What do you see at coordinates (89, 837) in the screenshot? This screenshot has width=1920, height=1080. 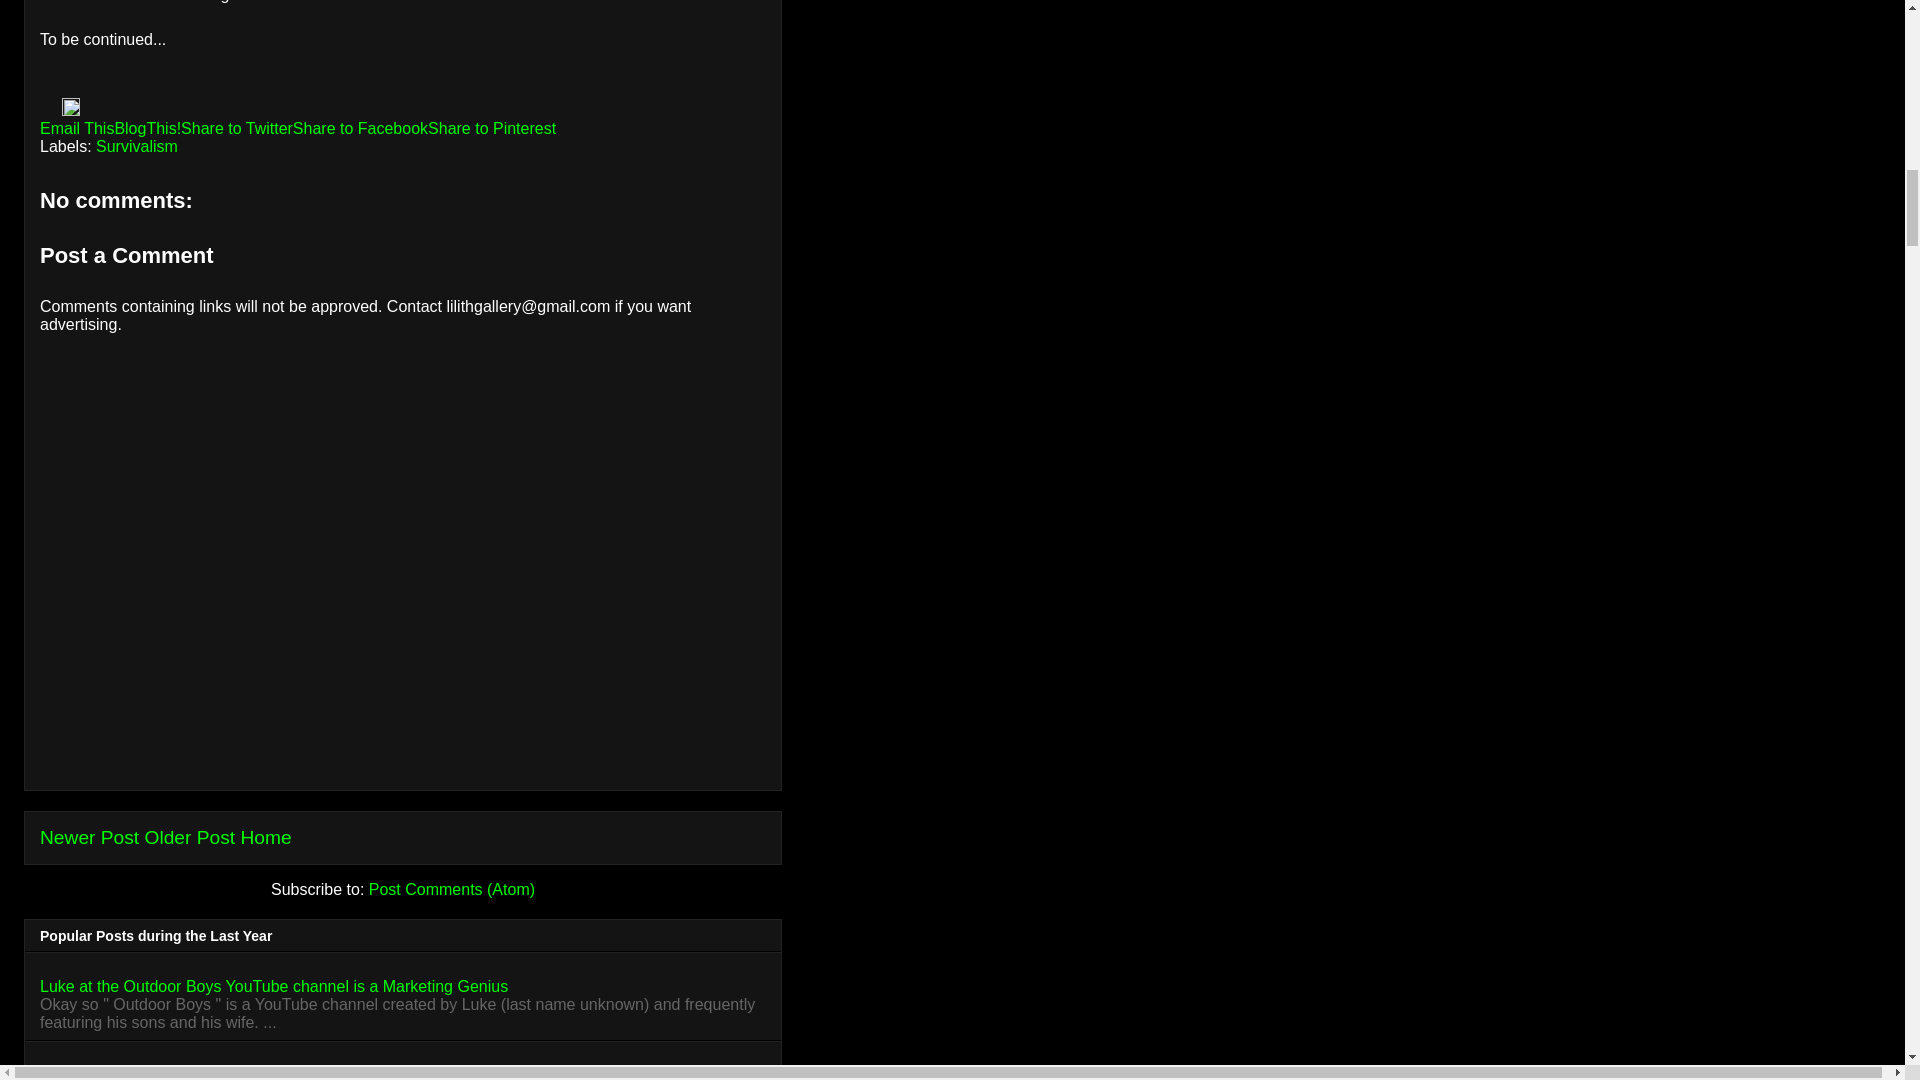 I see `Newer Post` at bounding box center [89, 837].